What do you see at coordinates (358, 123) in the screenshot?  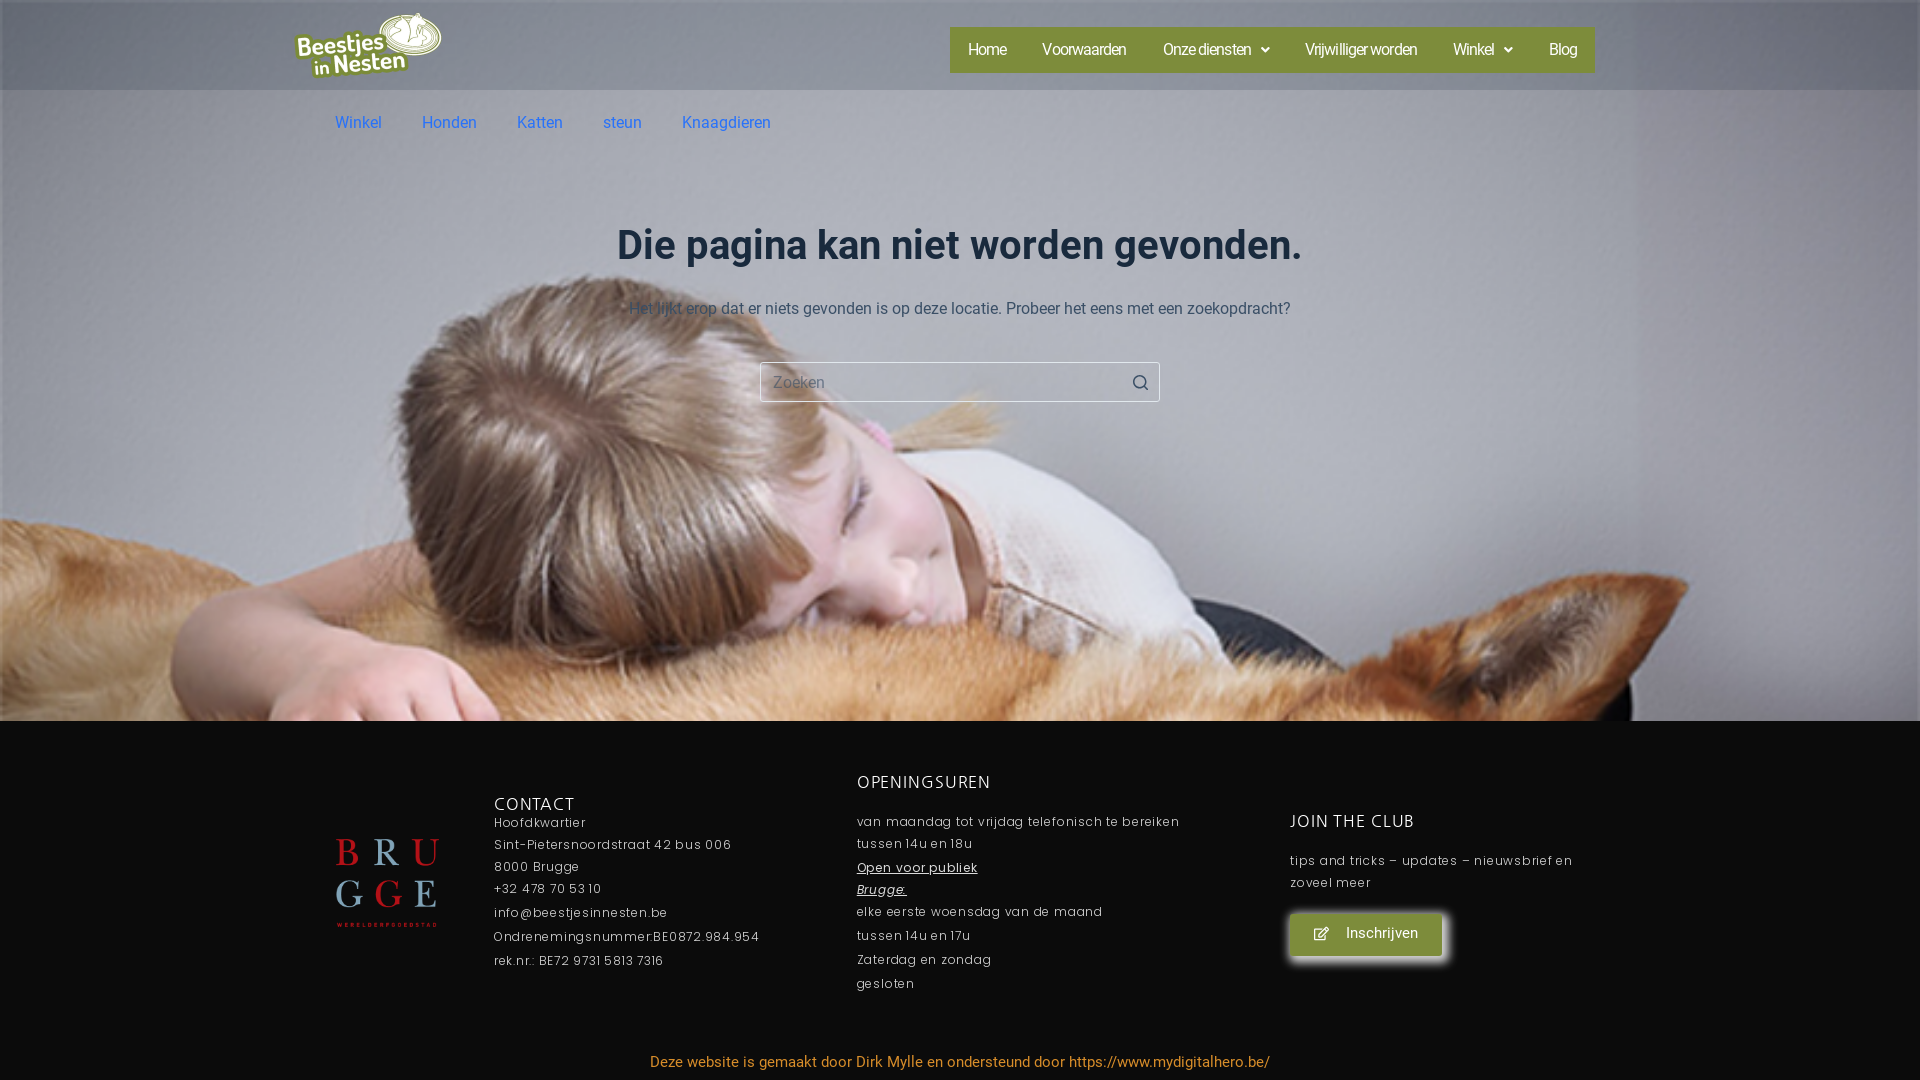 I see `Winkel` at bounding box center [358, 123].